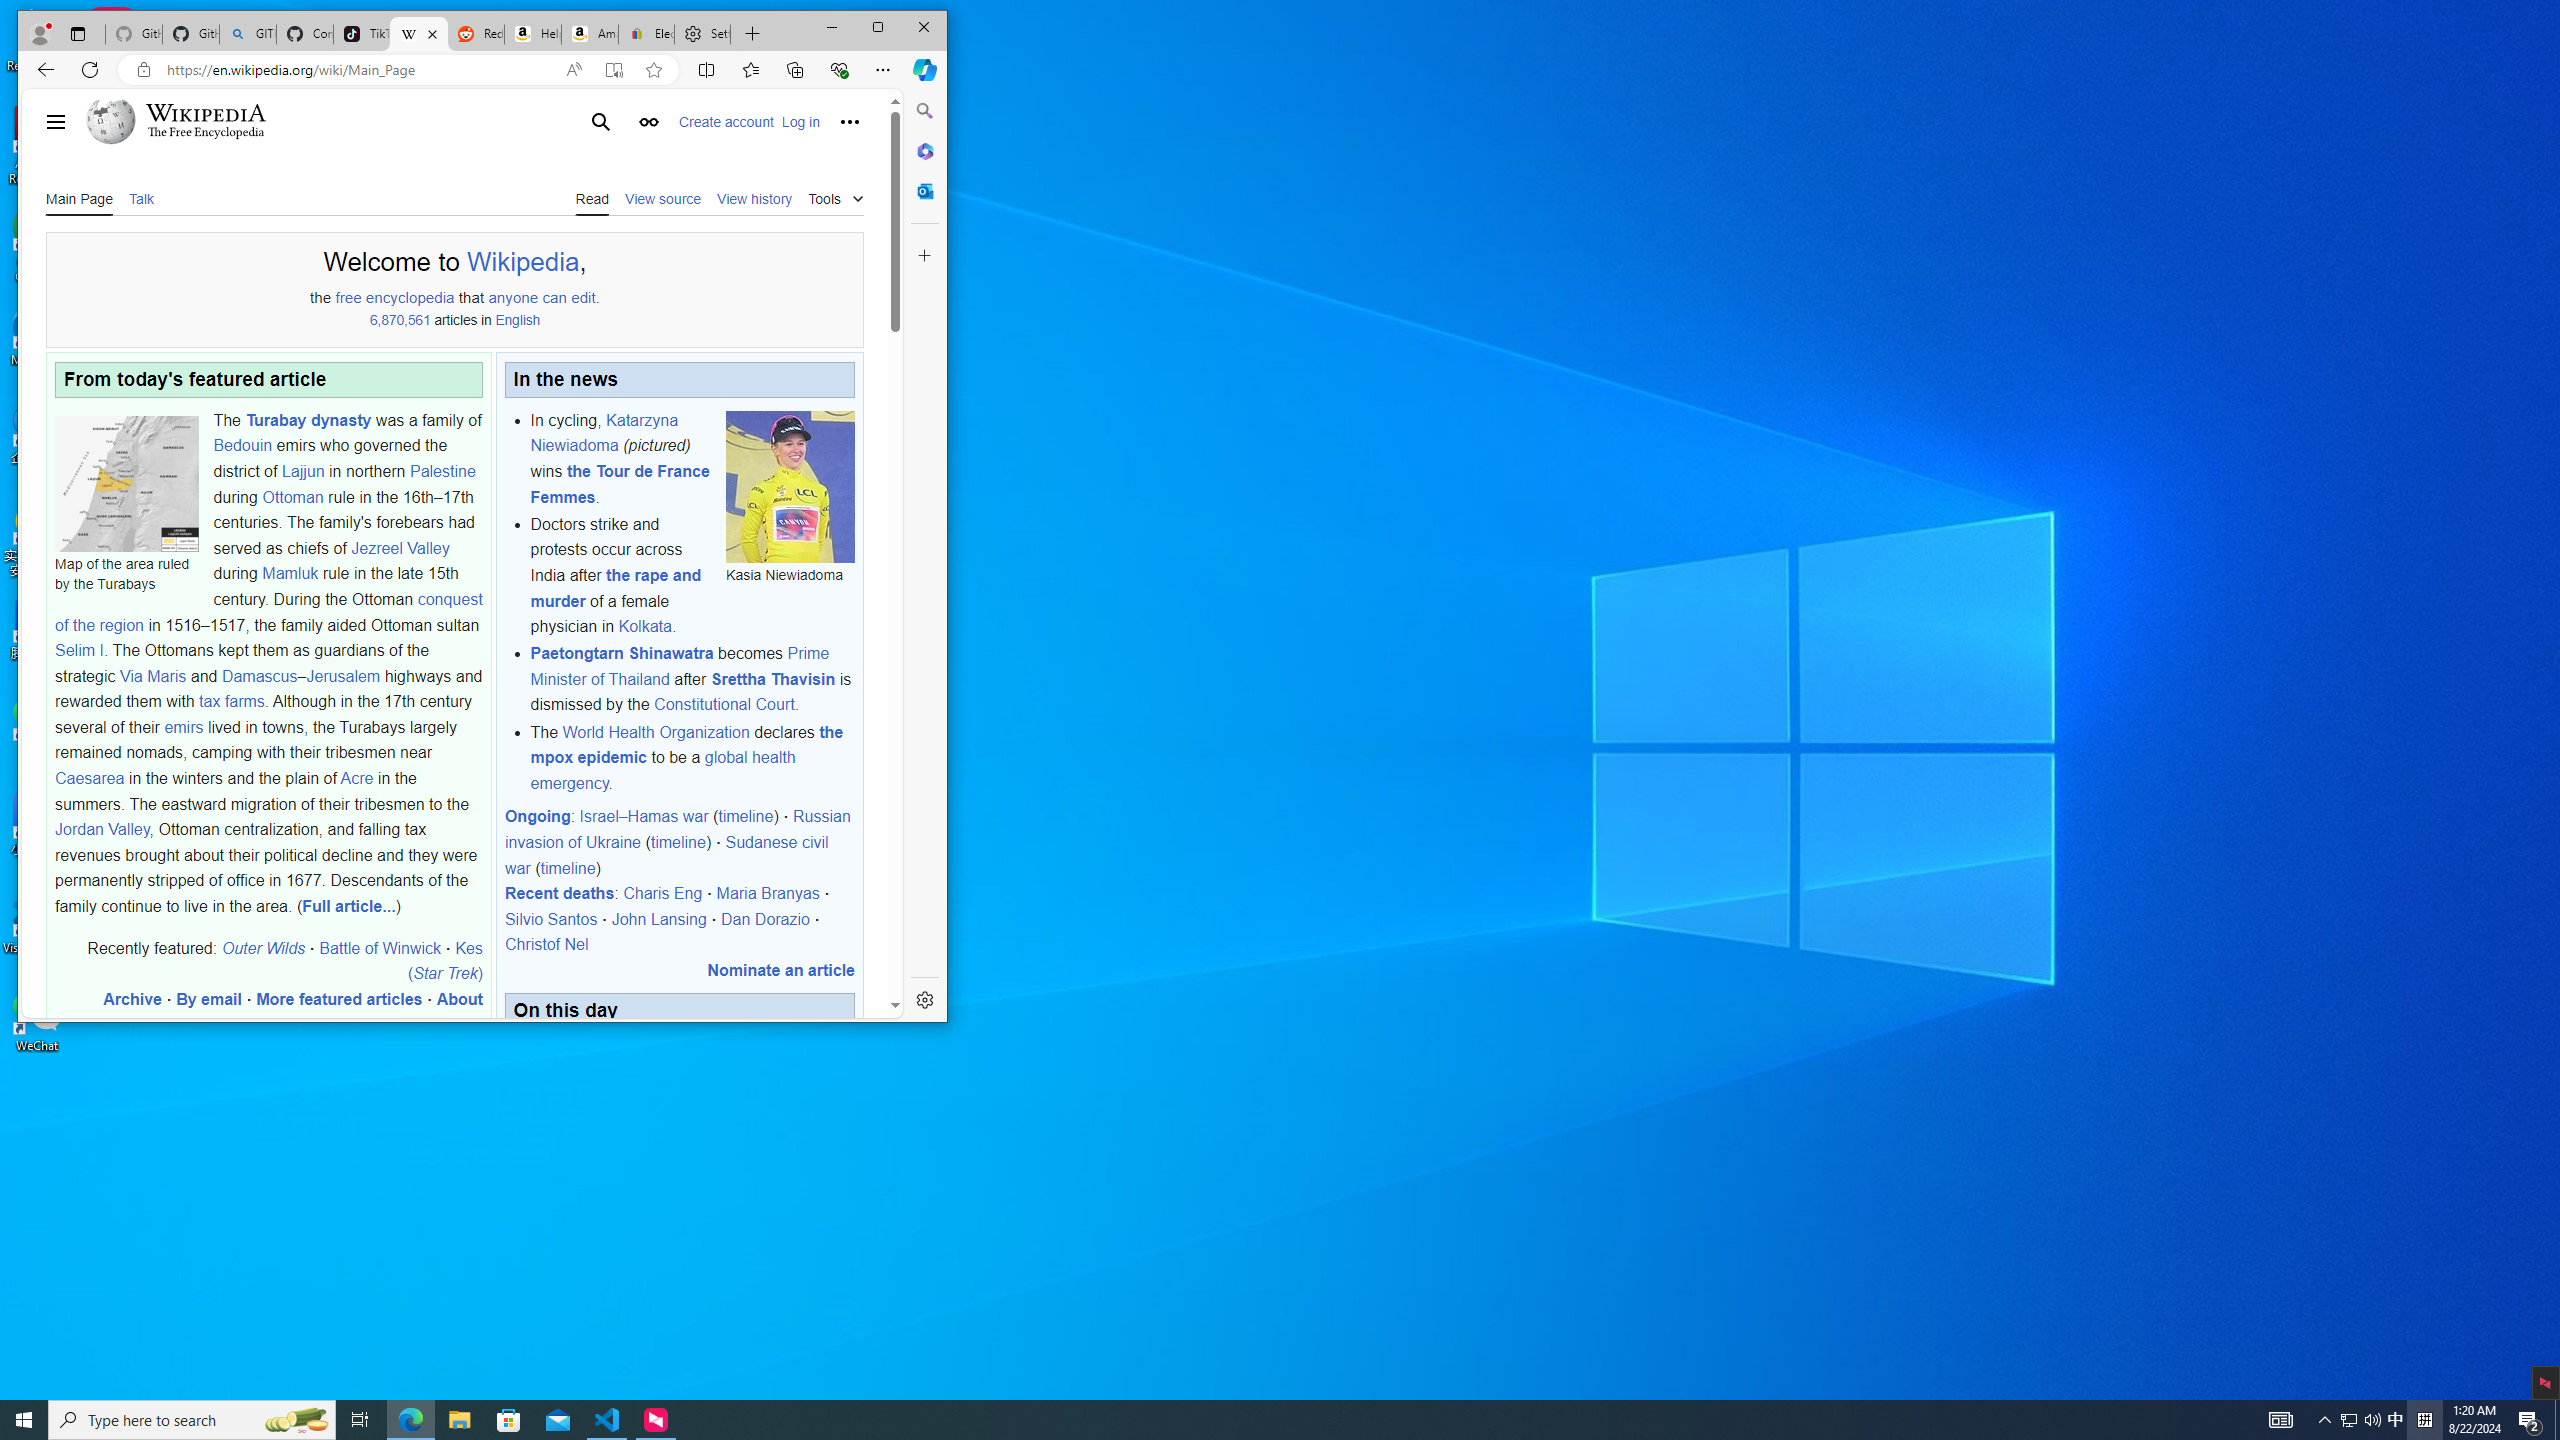 This screenshot has width=2560, height=1440. What do you see at coordinates (836, 196) in the screenshot?
I see `Tools` at bounding box center [836, 196].